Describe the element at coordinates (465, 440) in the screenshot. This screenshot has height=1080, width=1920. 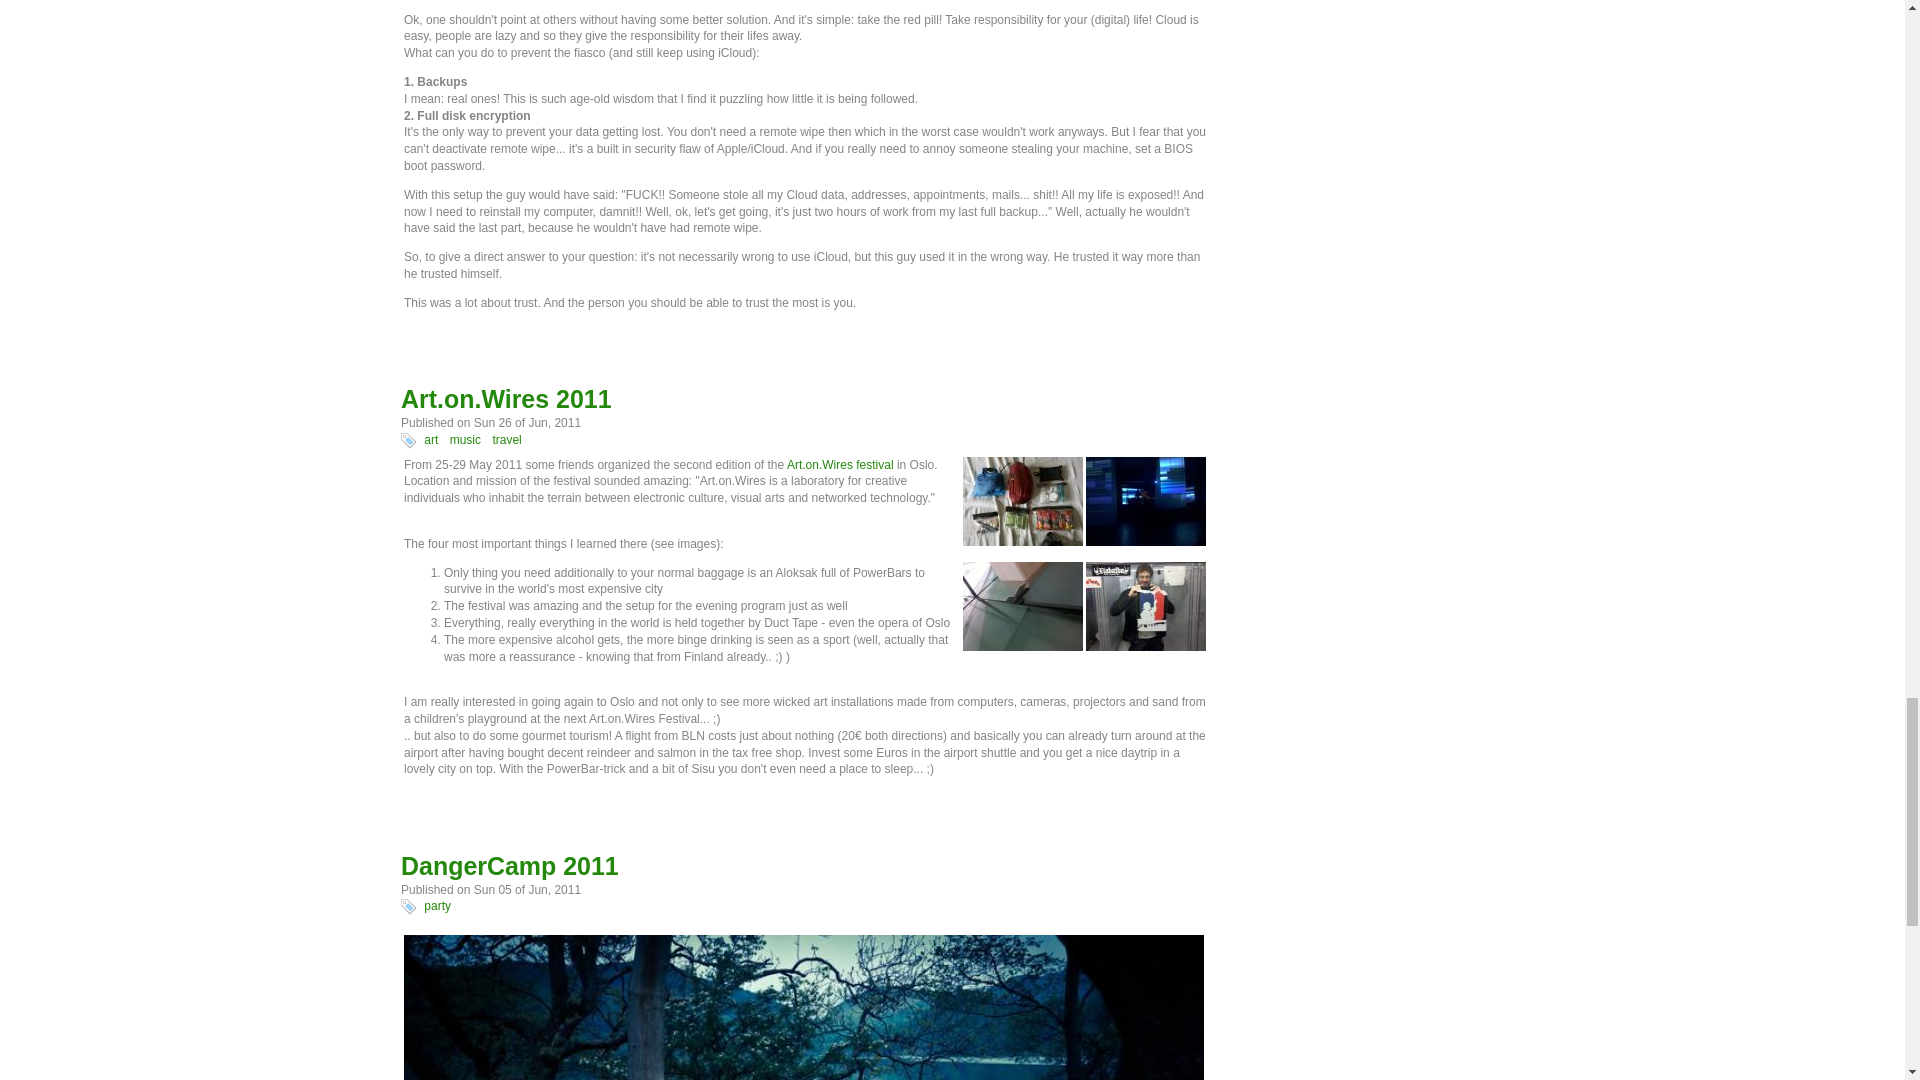
I see `music` at that location.